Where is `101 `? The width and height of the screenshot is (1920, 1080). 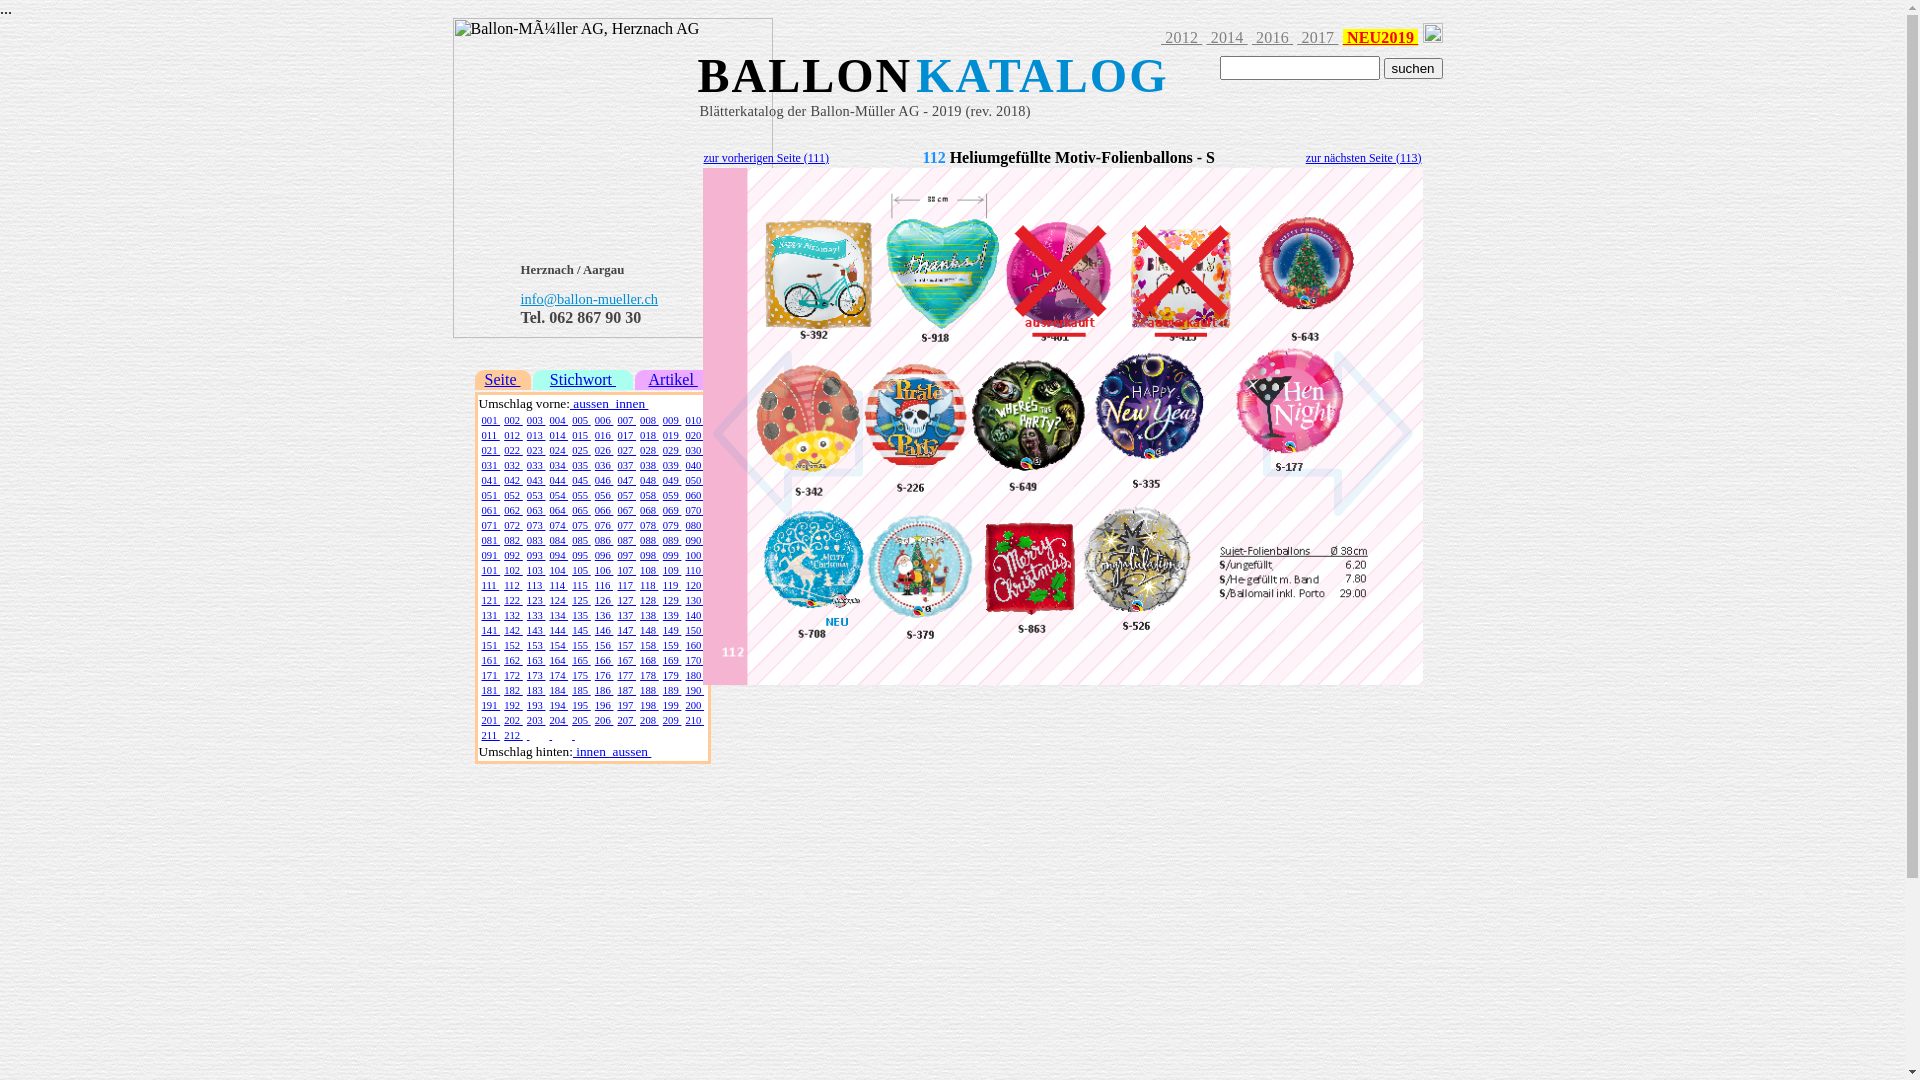
101  is located at coordinates (492, 570).